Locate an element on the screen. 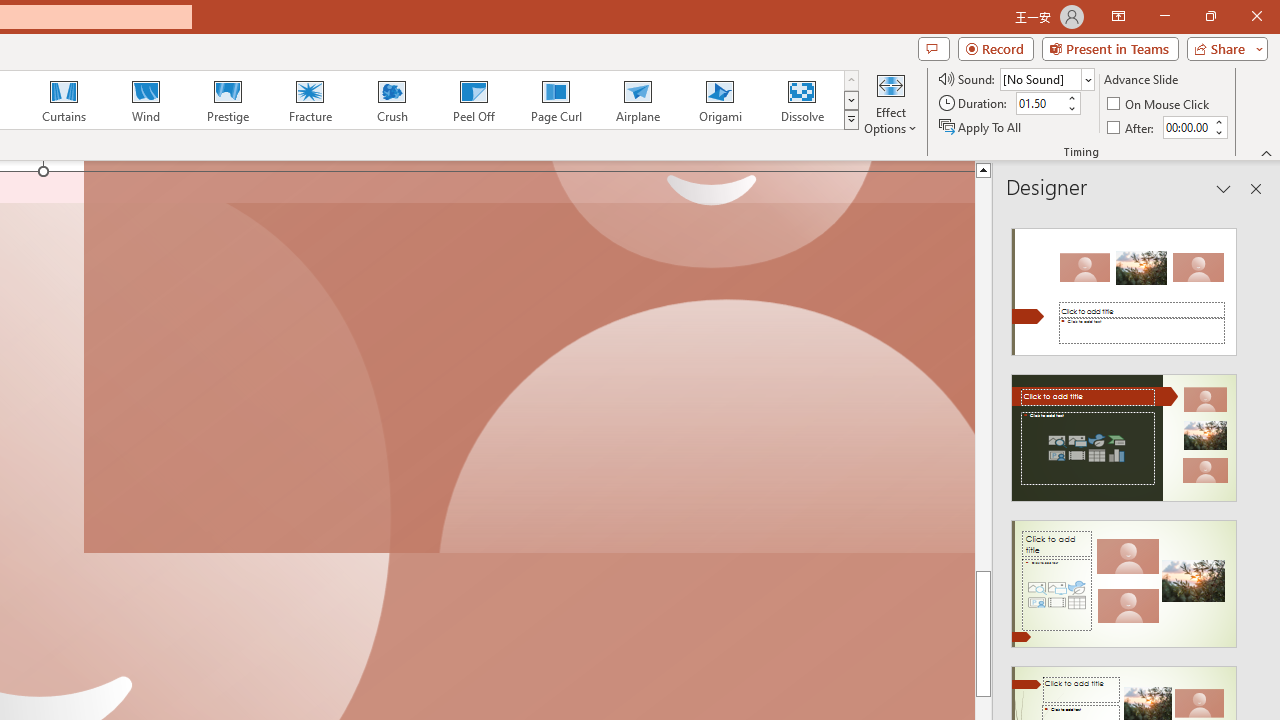 The image size is (1280, 720). Design Idea is located at coordinates (1124, 577).